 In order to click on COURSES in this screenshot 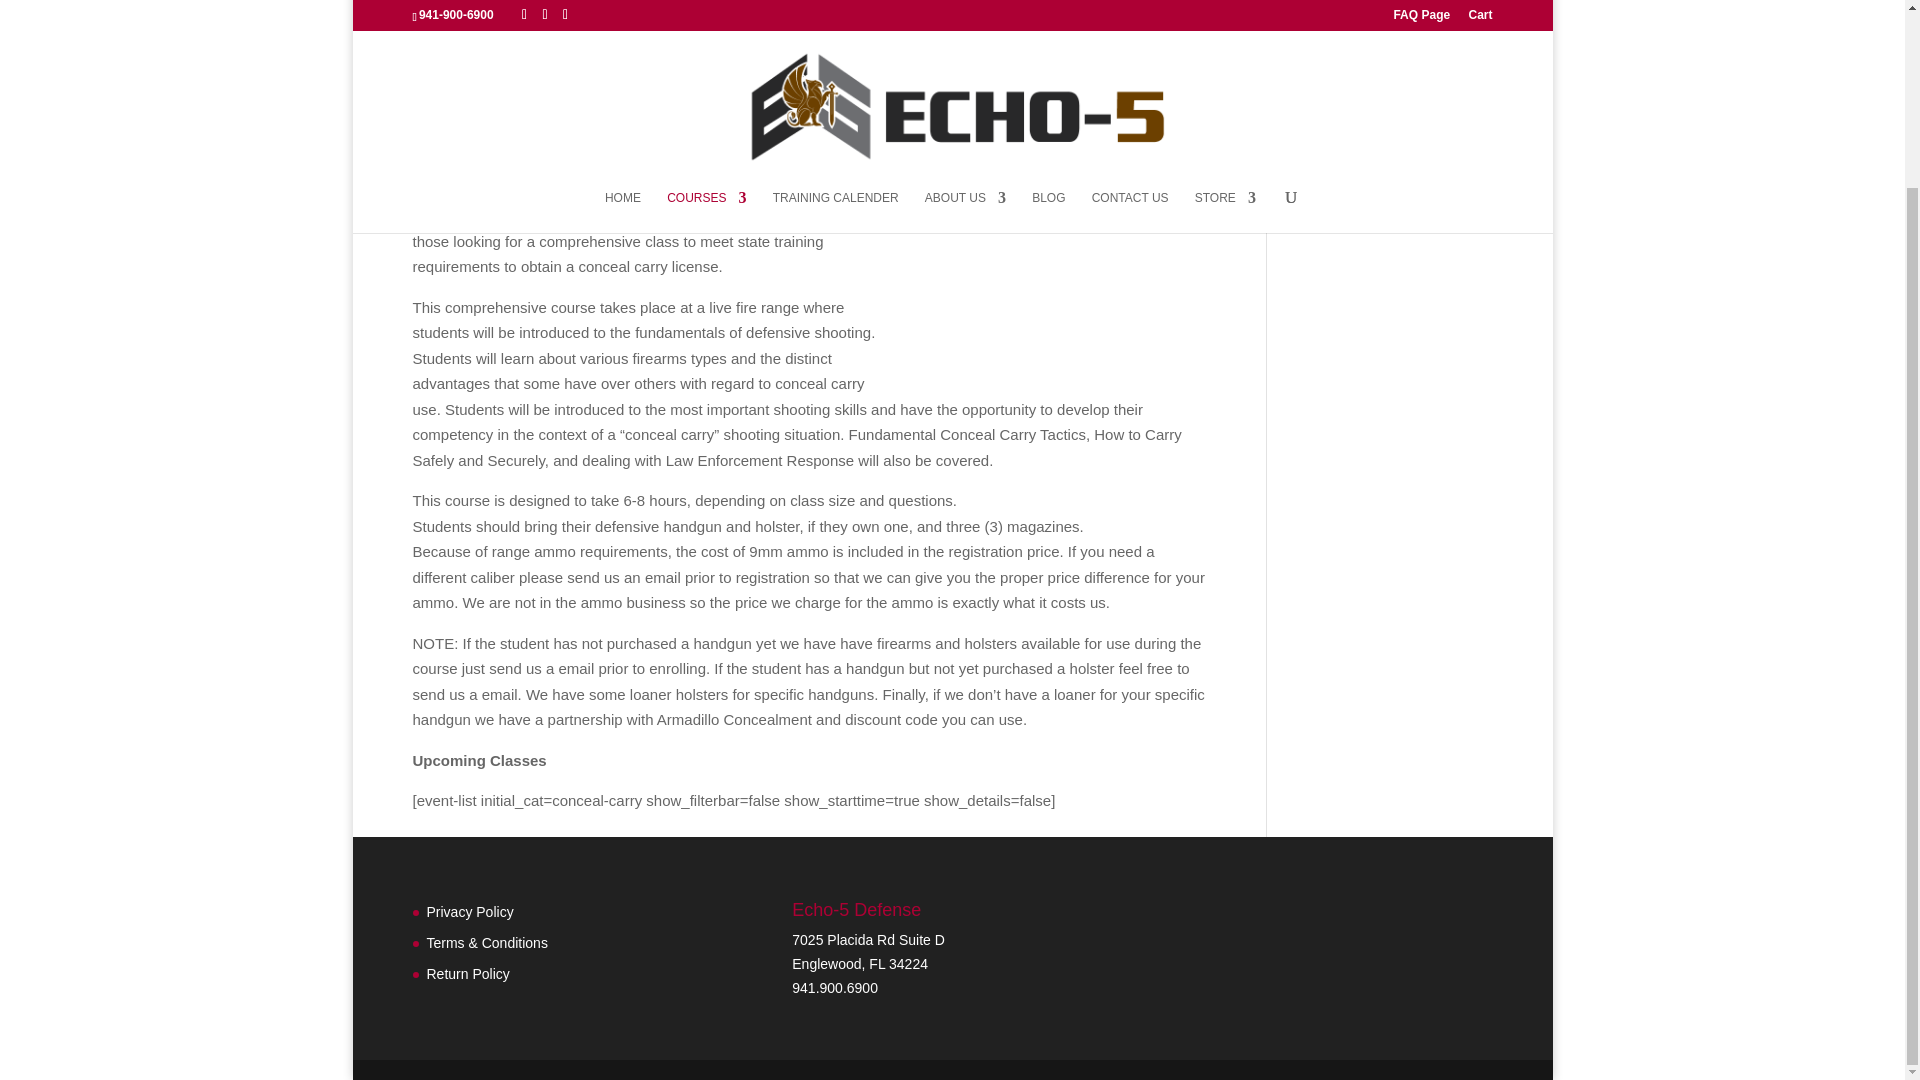, I will do `click(706, 10)`.